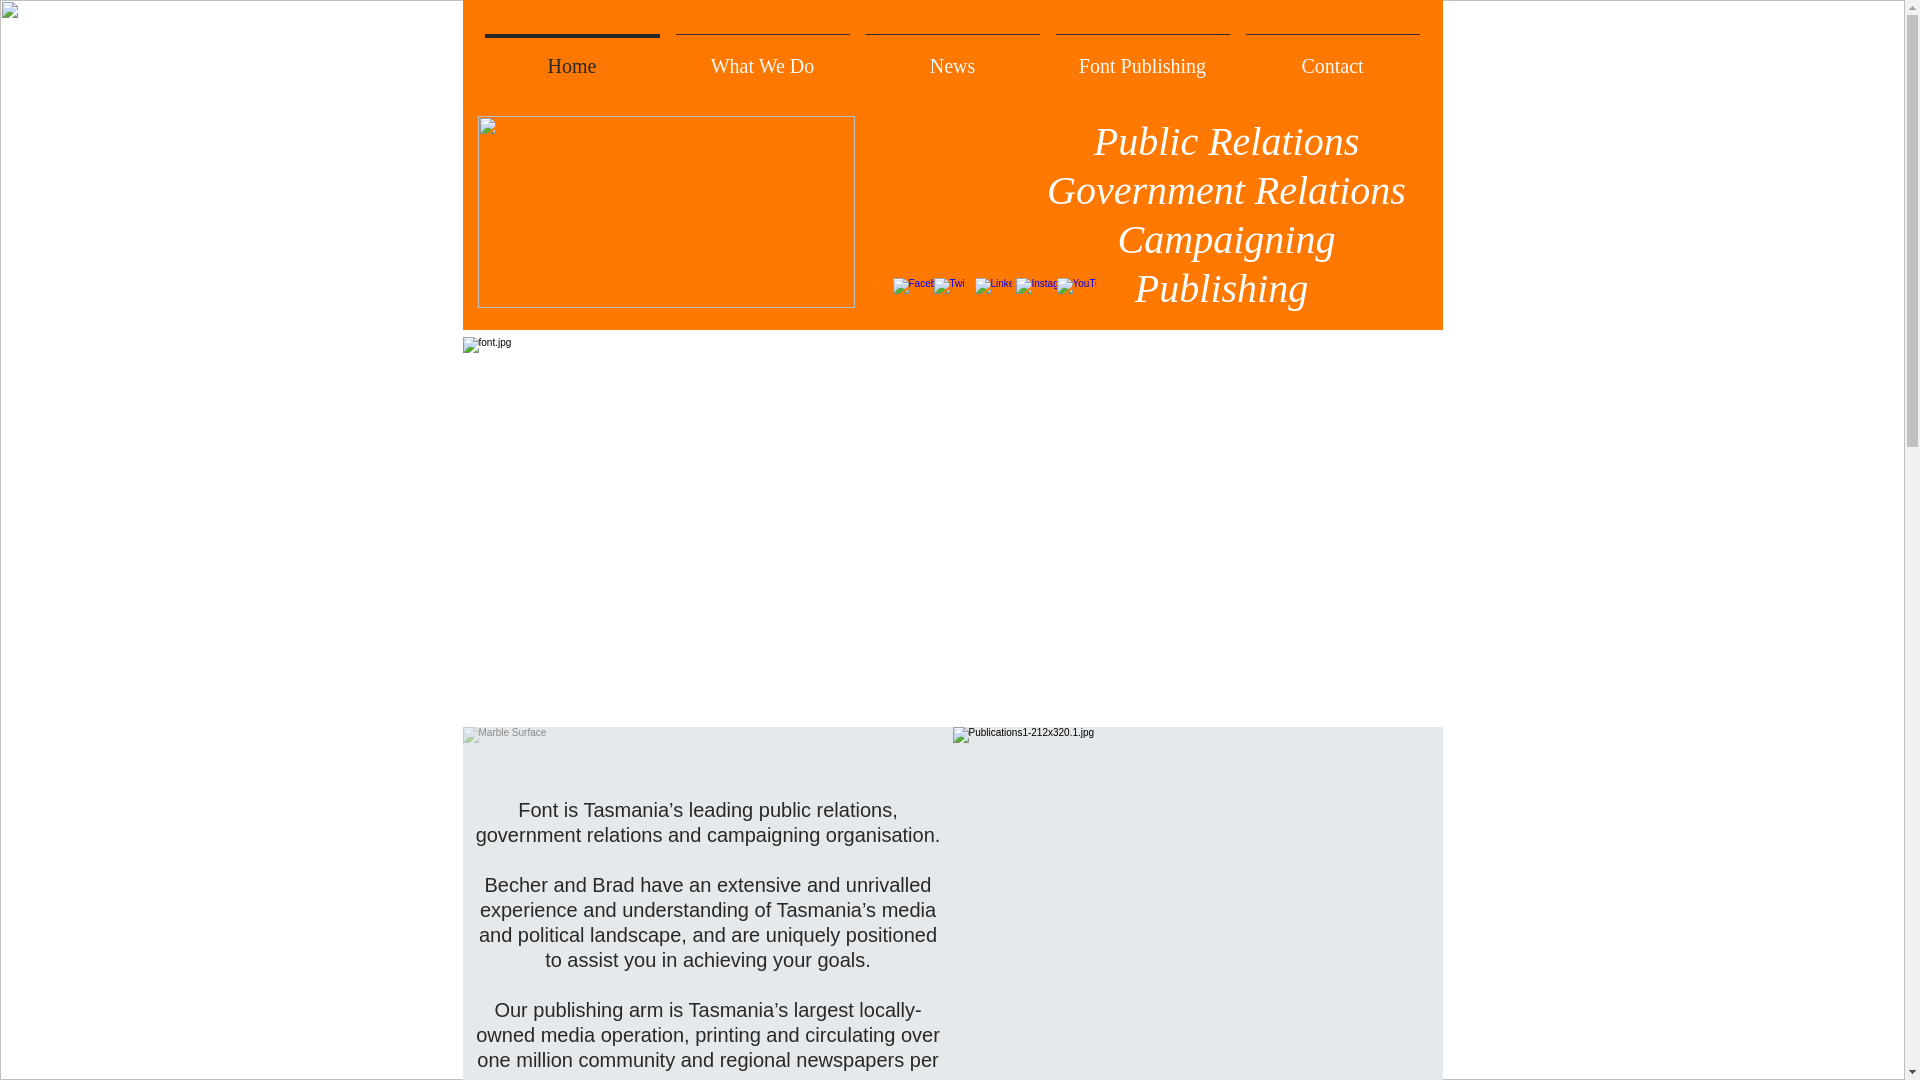 This screenshot has width=1920, height=1080. Describe the element at coordinates (572, 58) in the screenshot. I see `Home` at that location.